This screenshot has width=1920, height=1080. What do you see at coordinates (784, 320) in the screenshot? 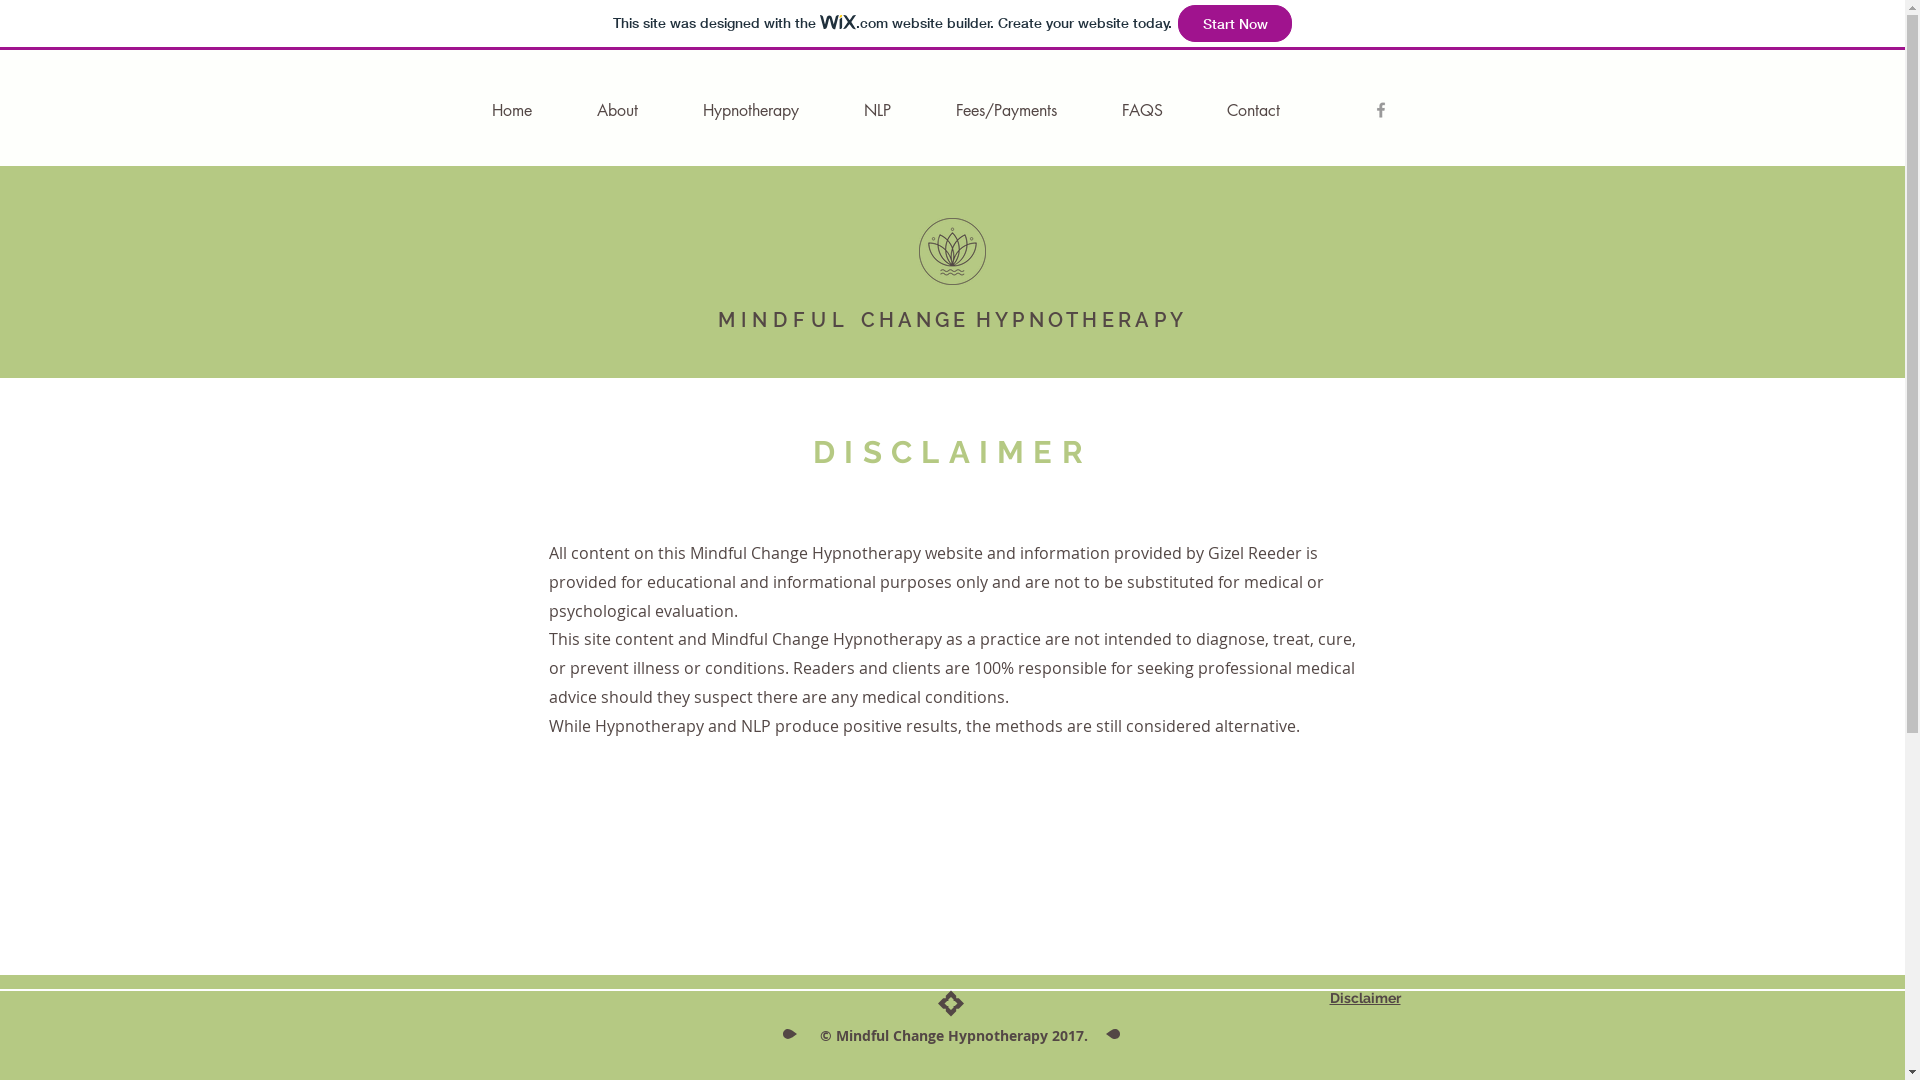
I see `MINDFUL` at bounding box center [784, 320].